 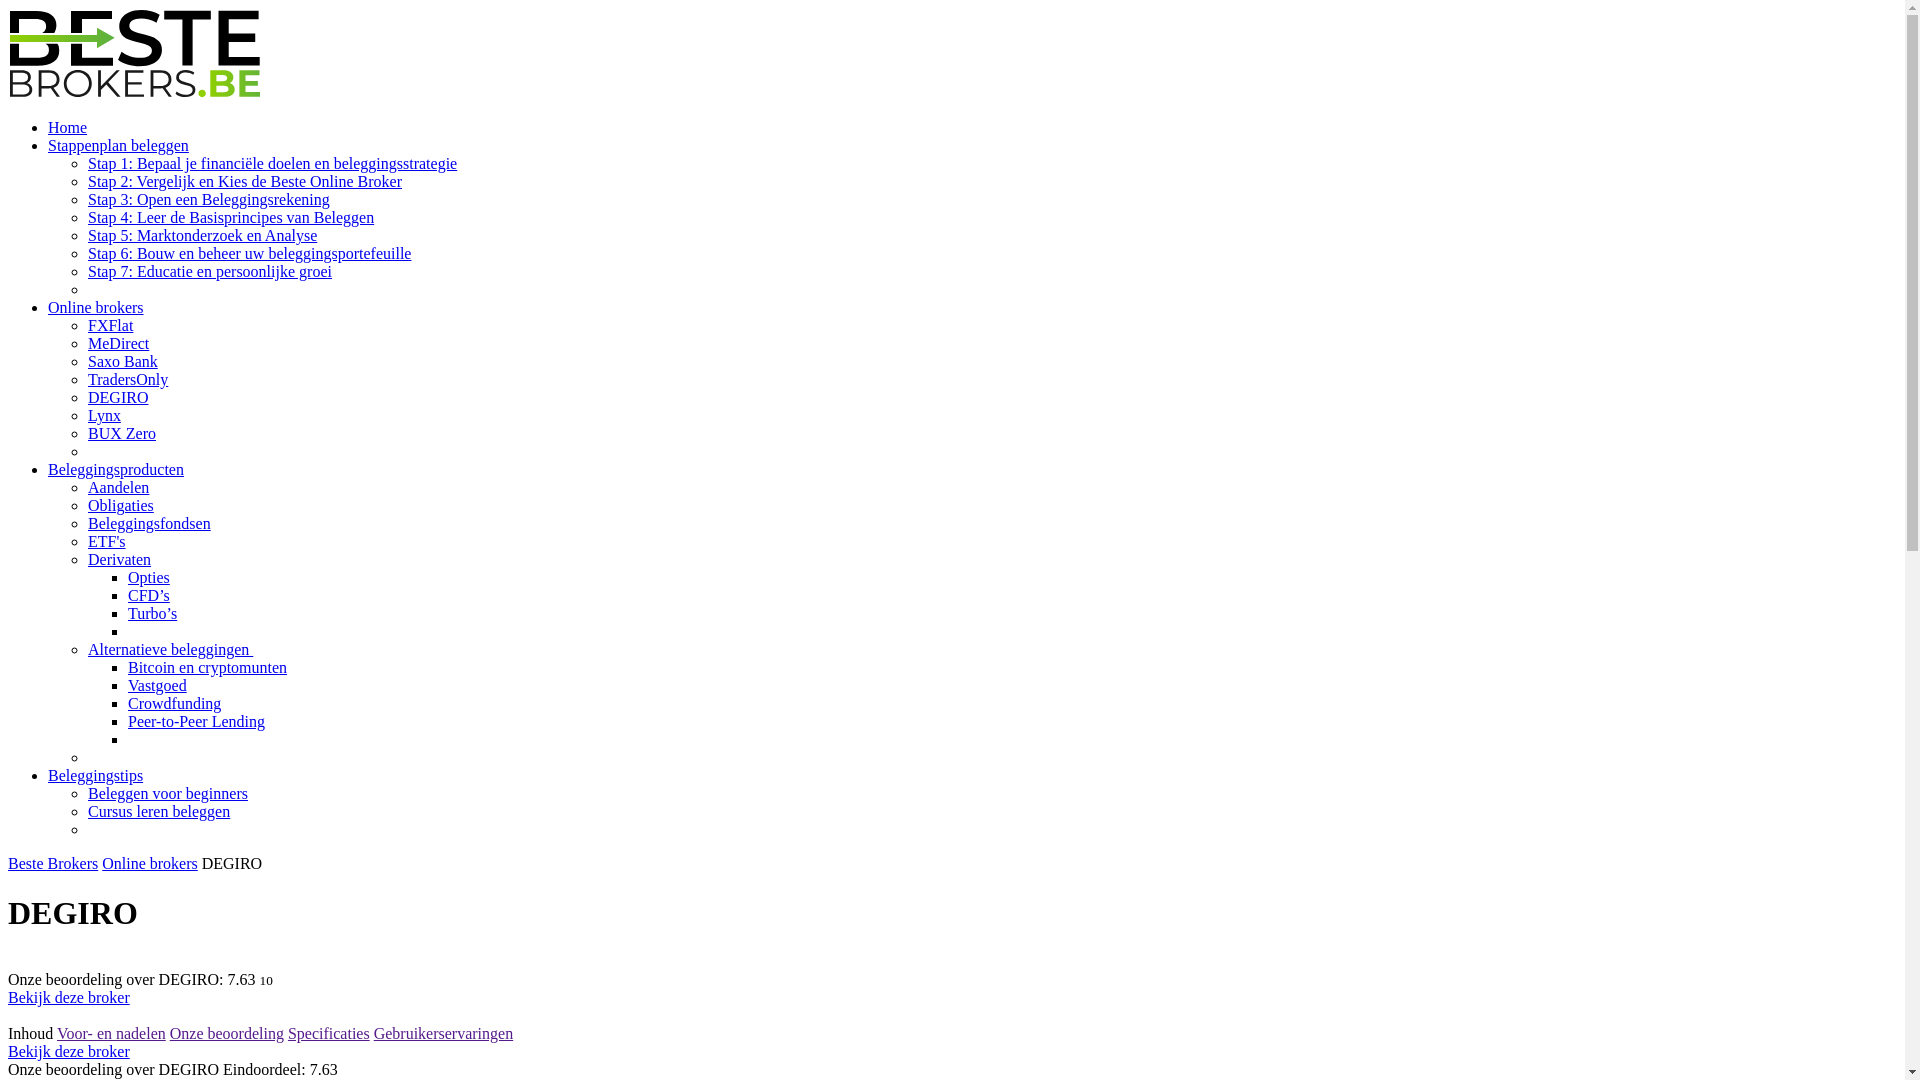 What do you see at coordinates (227, 1034) in the screenshot?
I see `Onze beoordeling` at bounding box center [227, 1034].